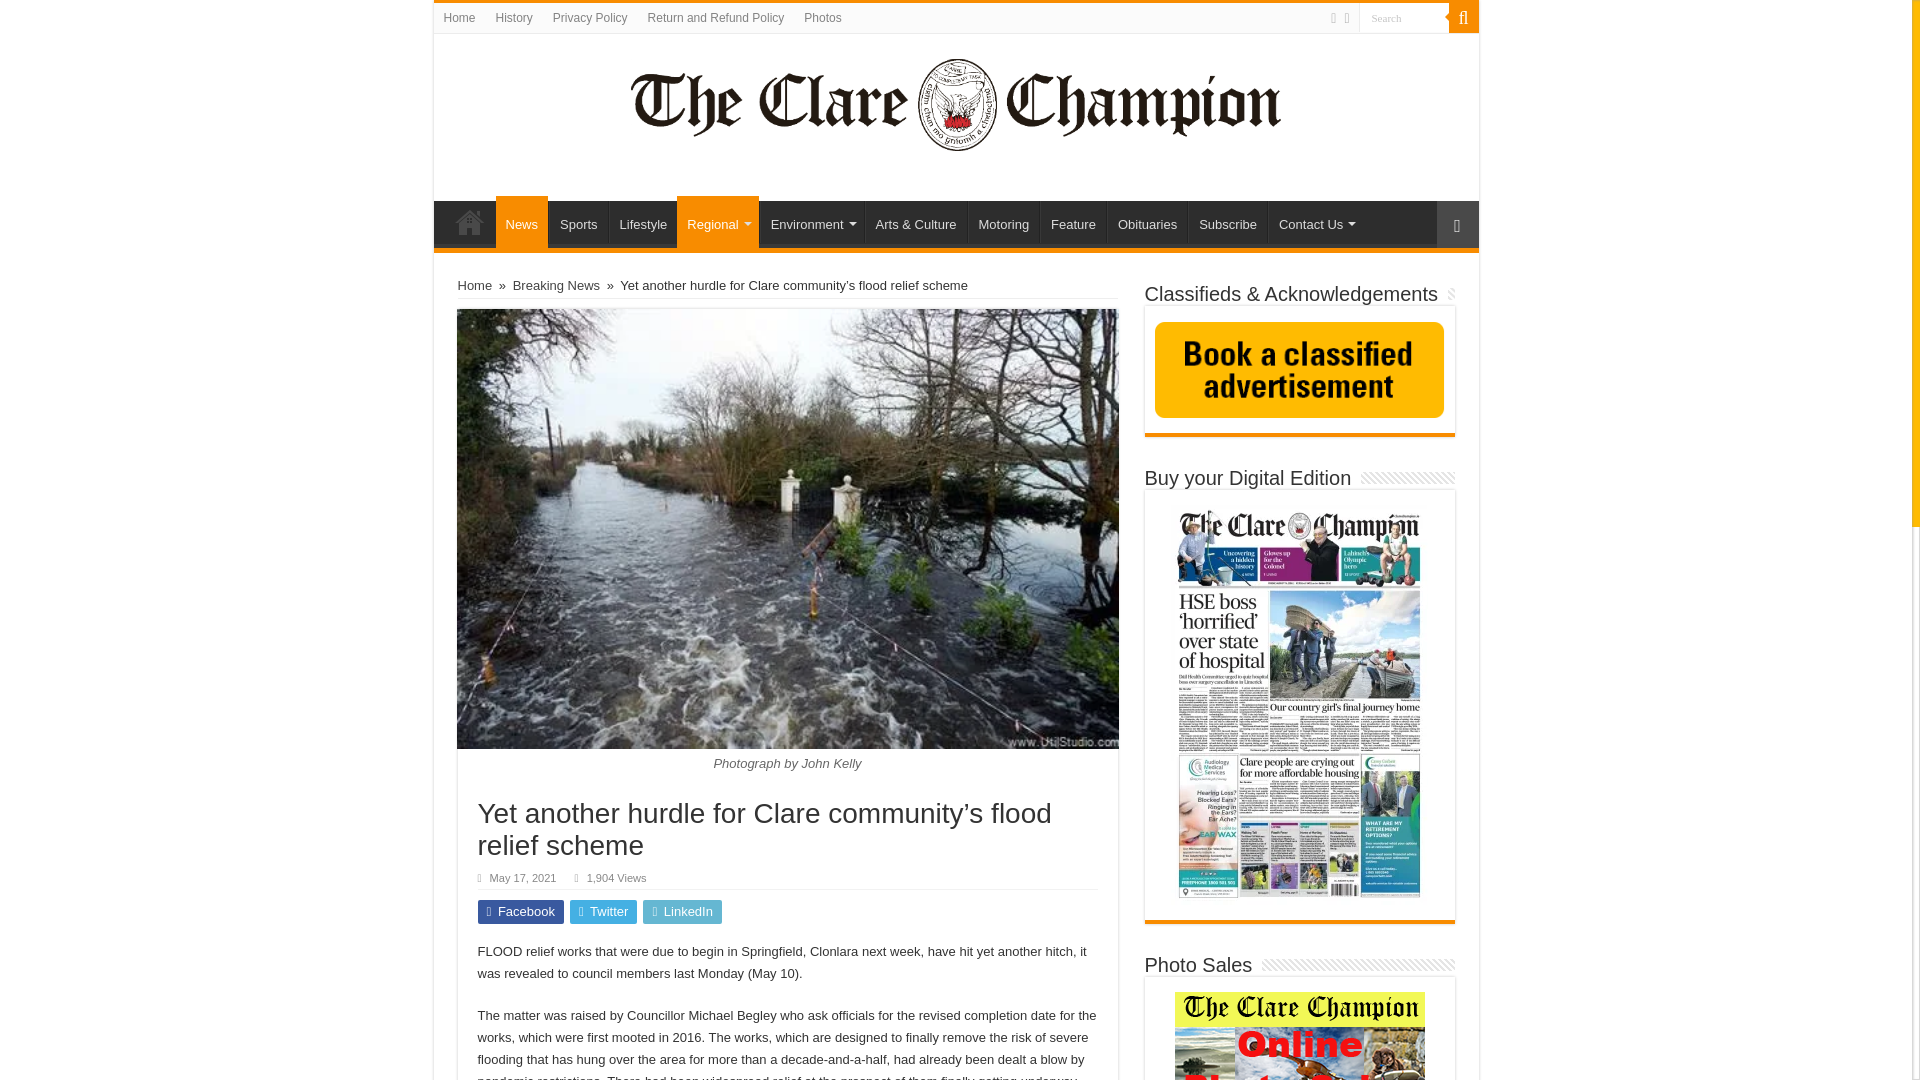 The height and width of the screenshot is (1080, 1920). Describe the element at coordinates (716, 18) in the screenshot. I see `Return and Refund Policy` at that location.